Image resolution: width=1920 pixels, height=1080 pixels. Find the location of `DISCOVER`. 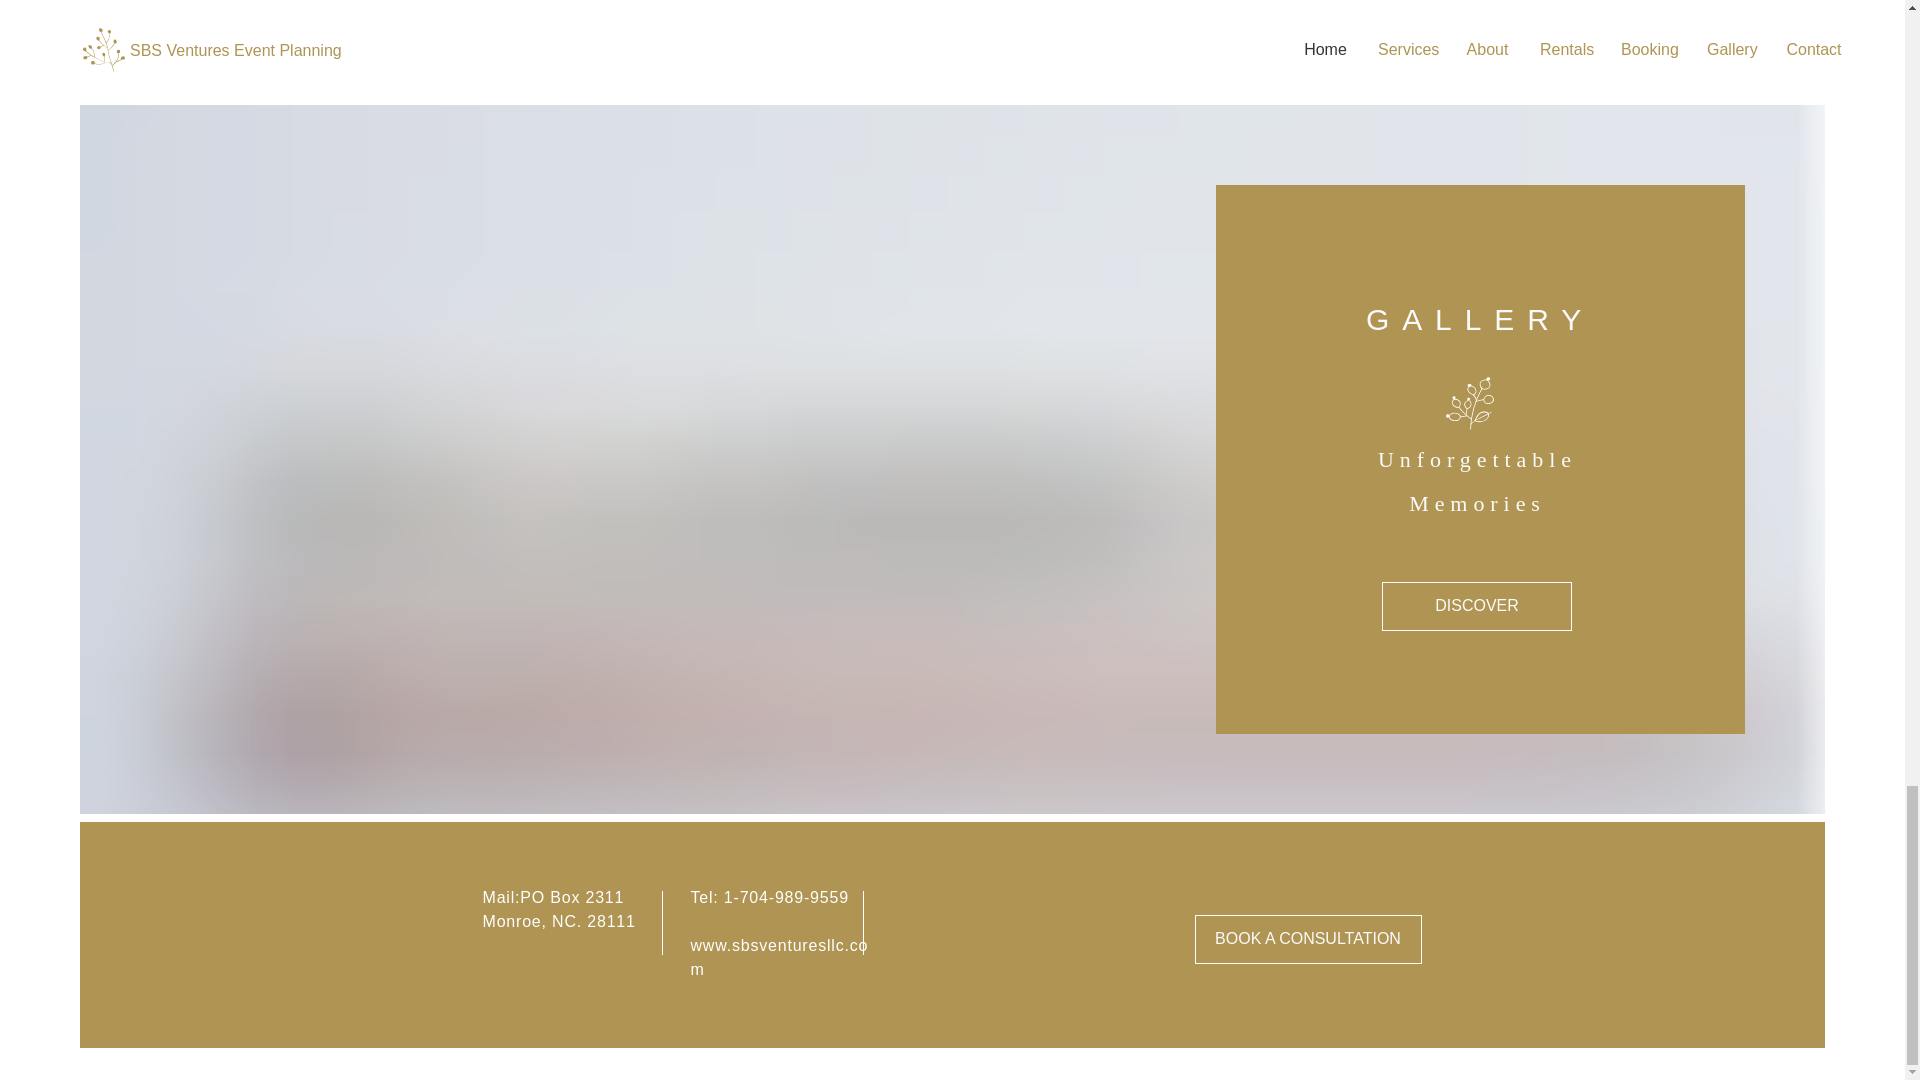

DISCOVER is located at coordinates (1477, 606).